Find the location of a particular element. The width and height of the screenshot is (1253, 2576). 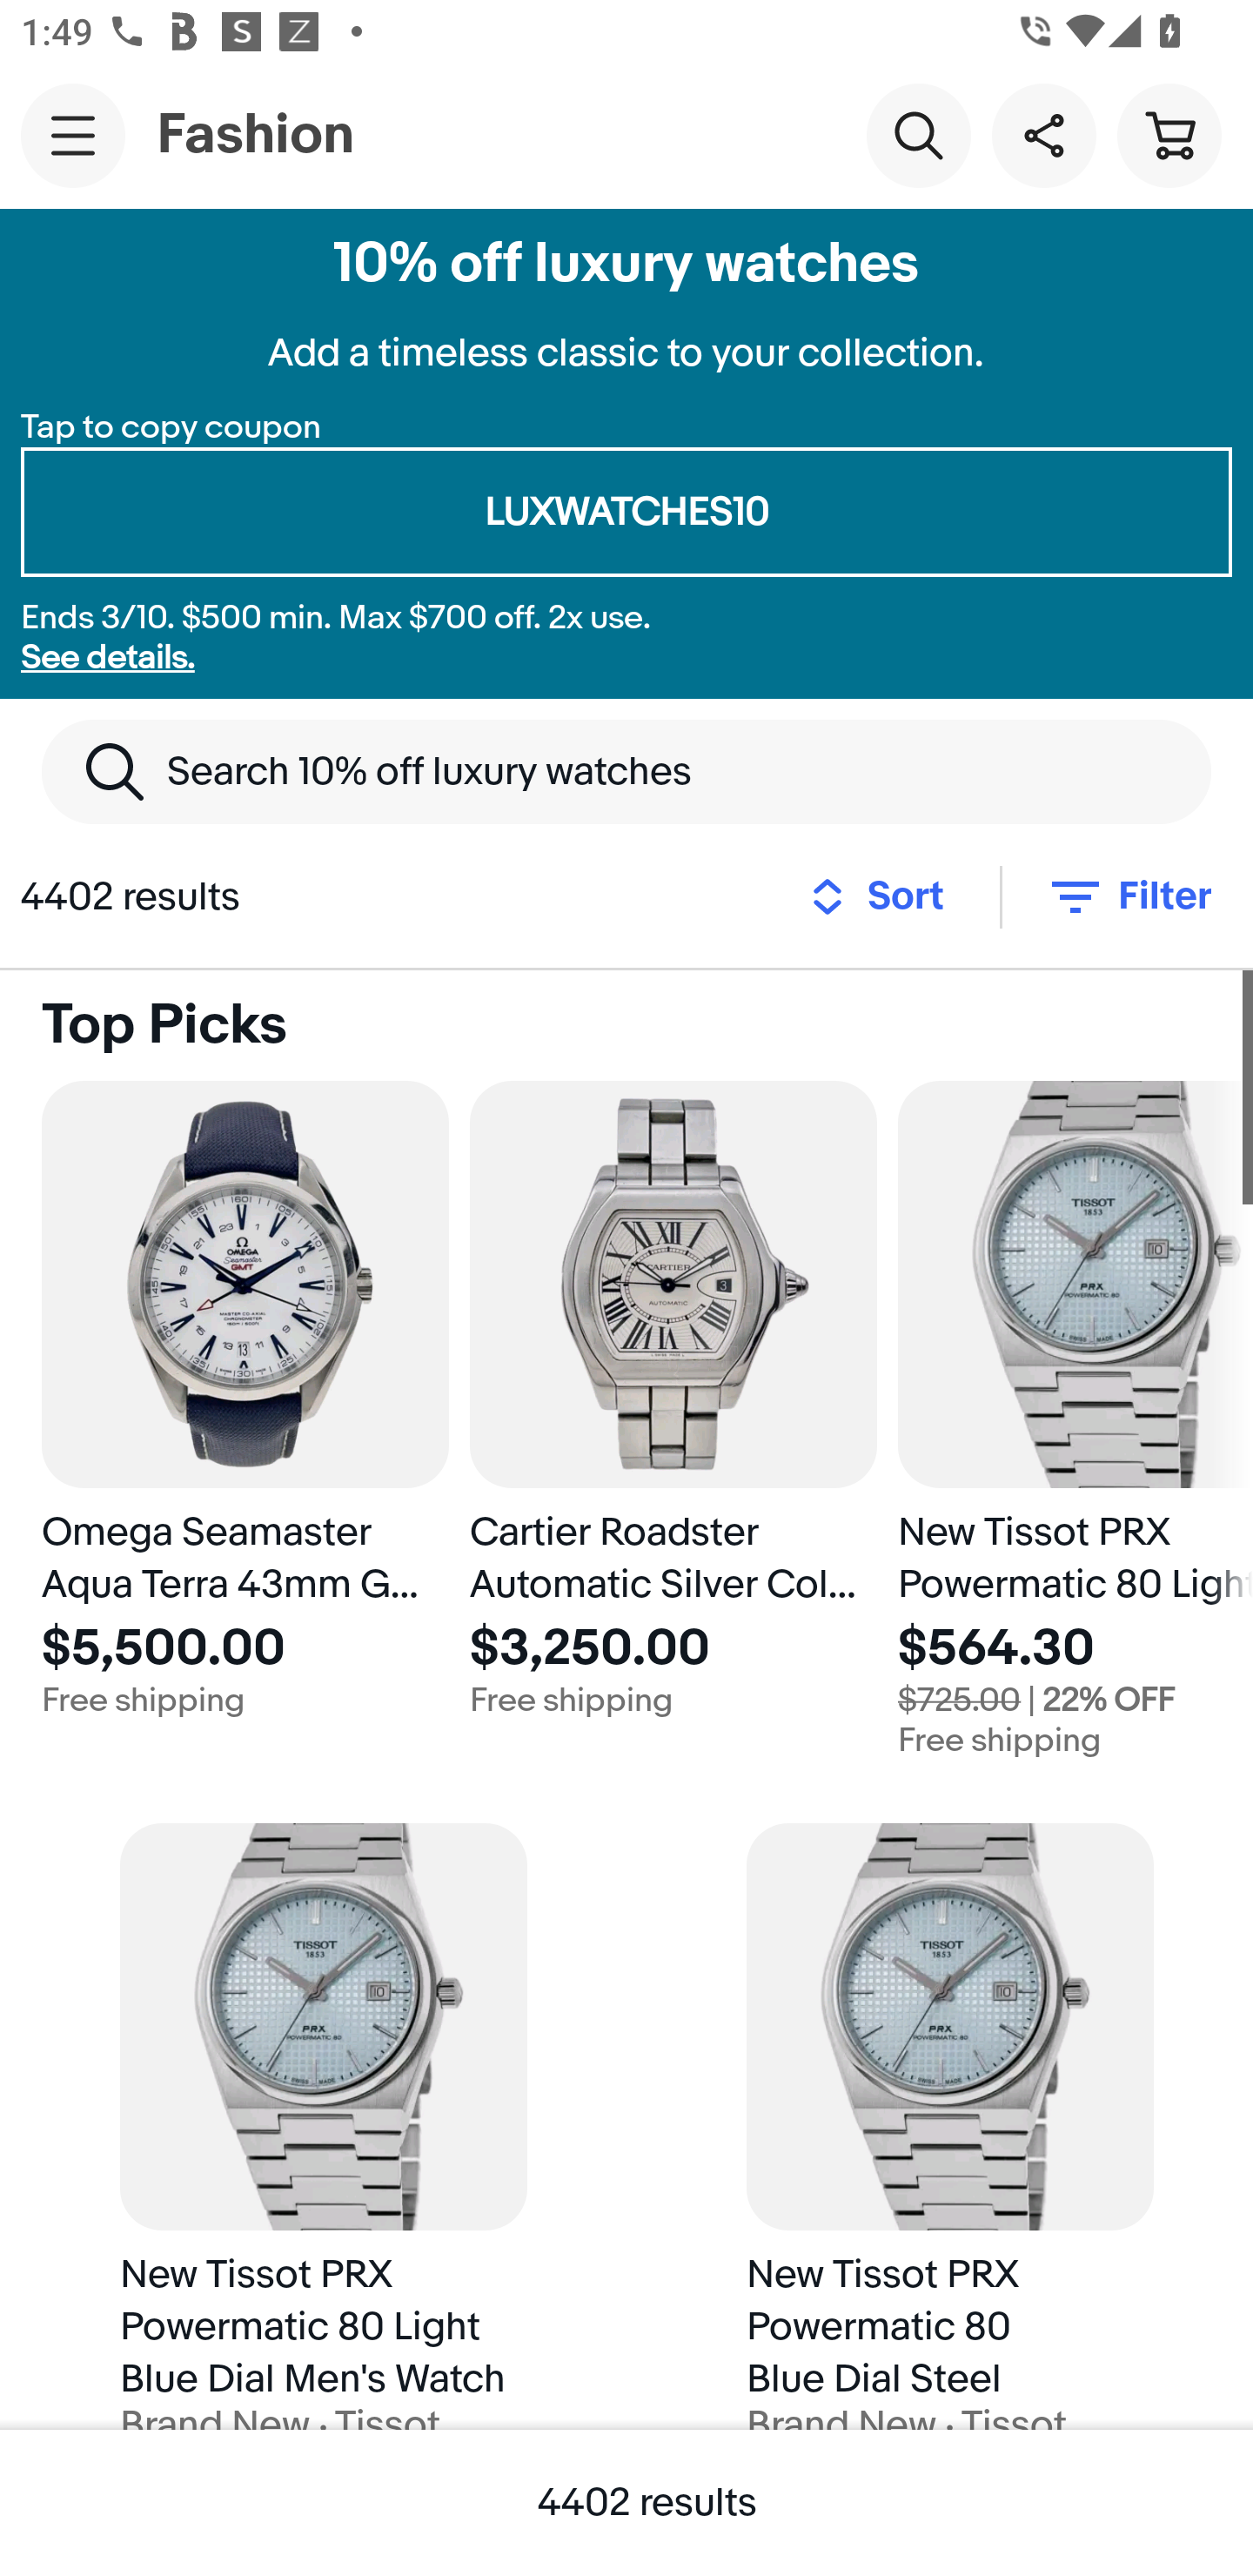

Sort is located at coordinates (885, 897).